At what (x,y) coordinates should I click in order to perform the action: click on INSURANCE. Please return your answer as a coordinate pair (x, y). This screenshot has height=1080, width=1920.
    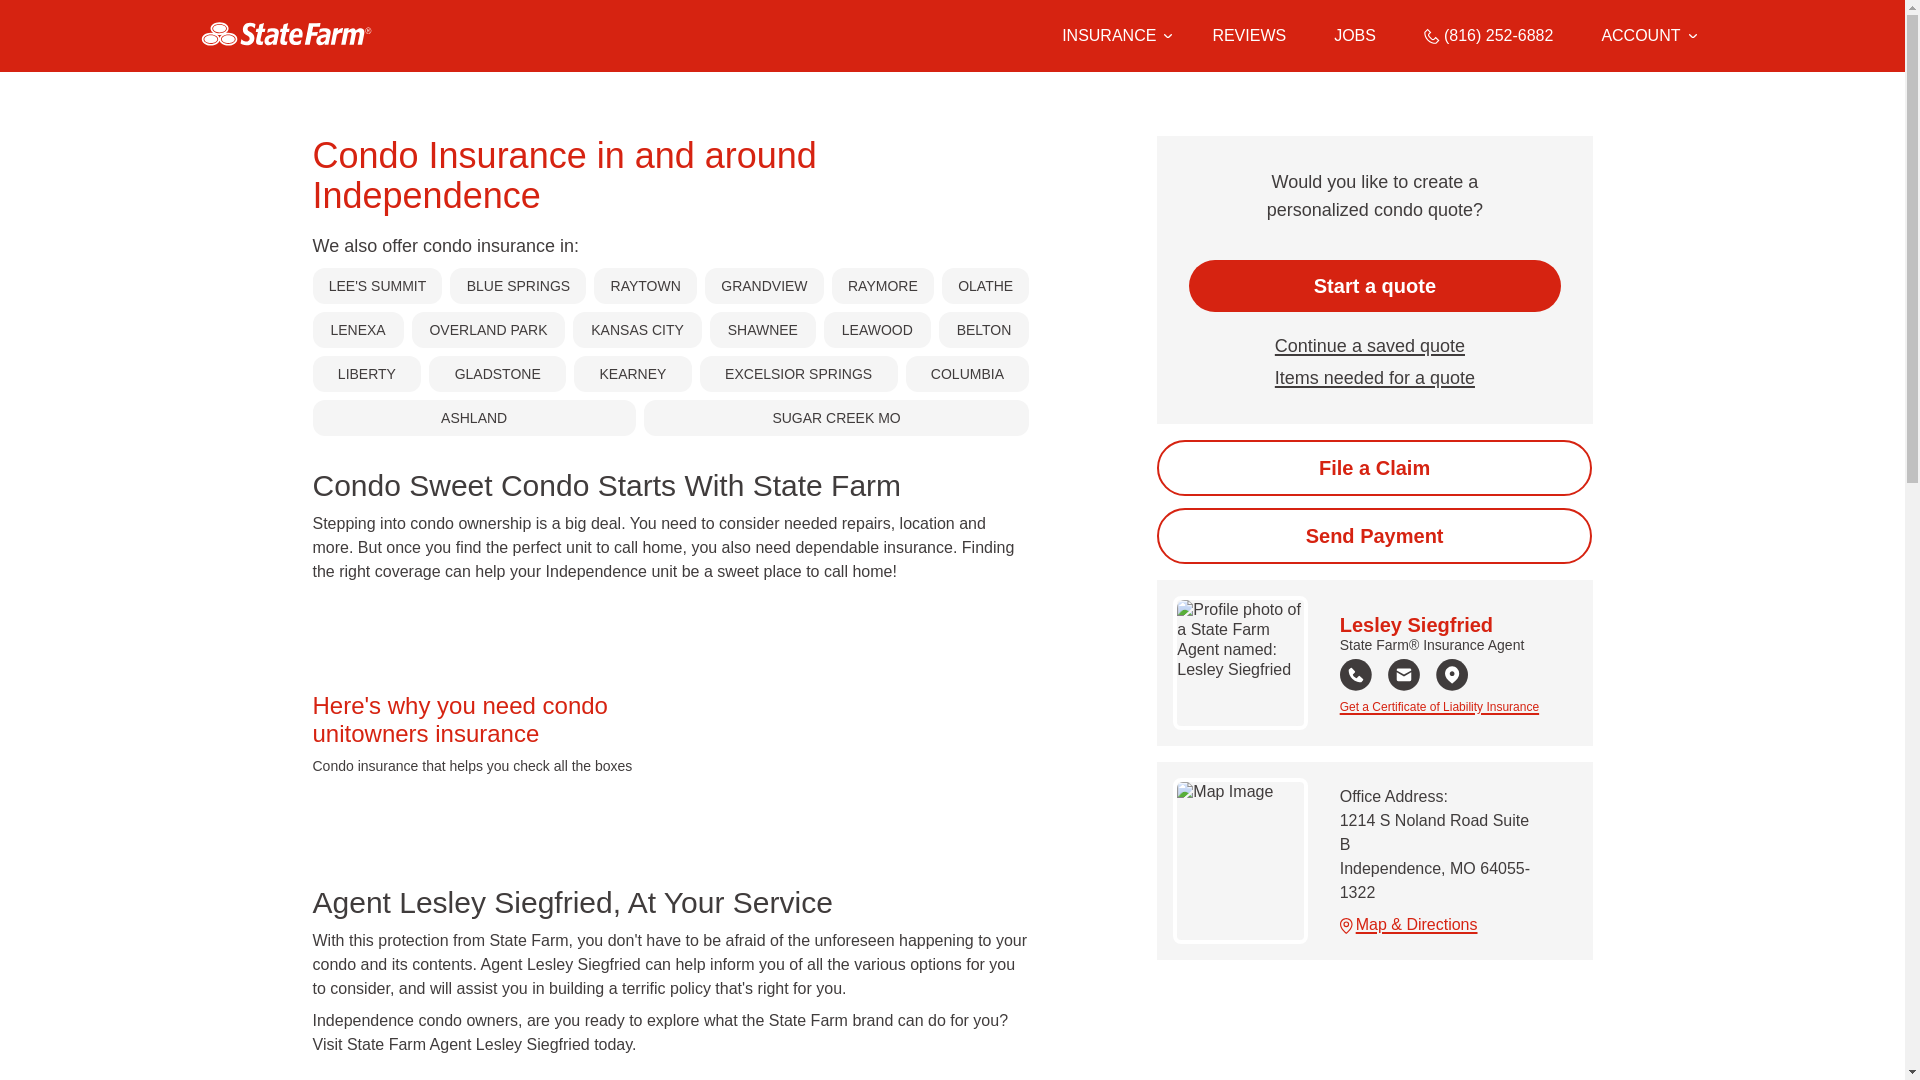
    Looking at the image, I should click on (1108, 36).